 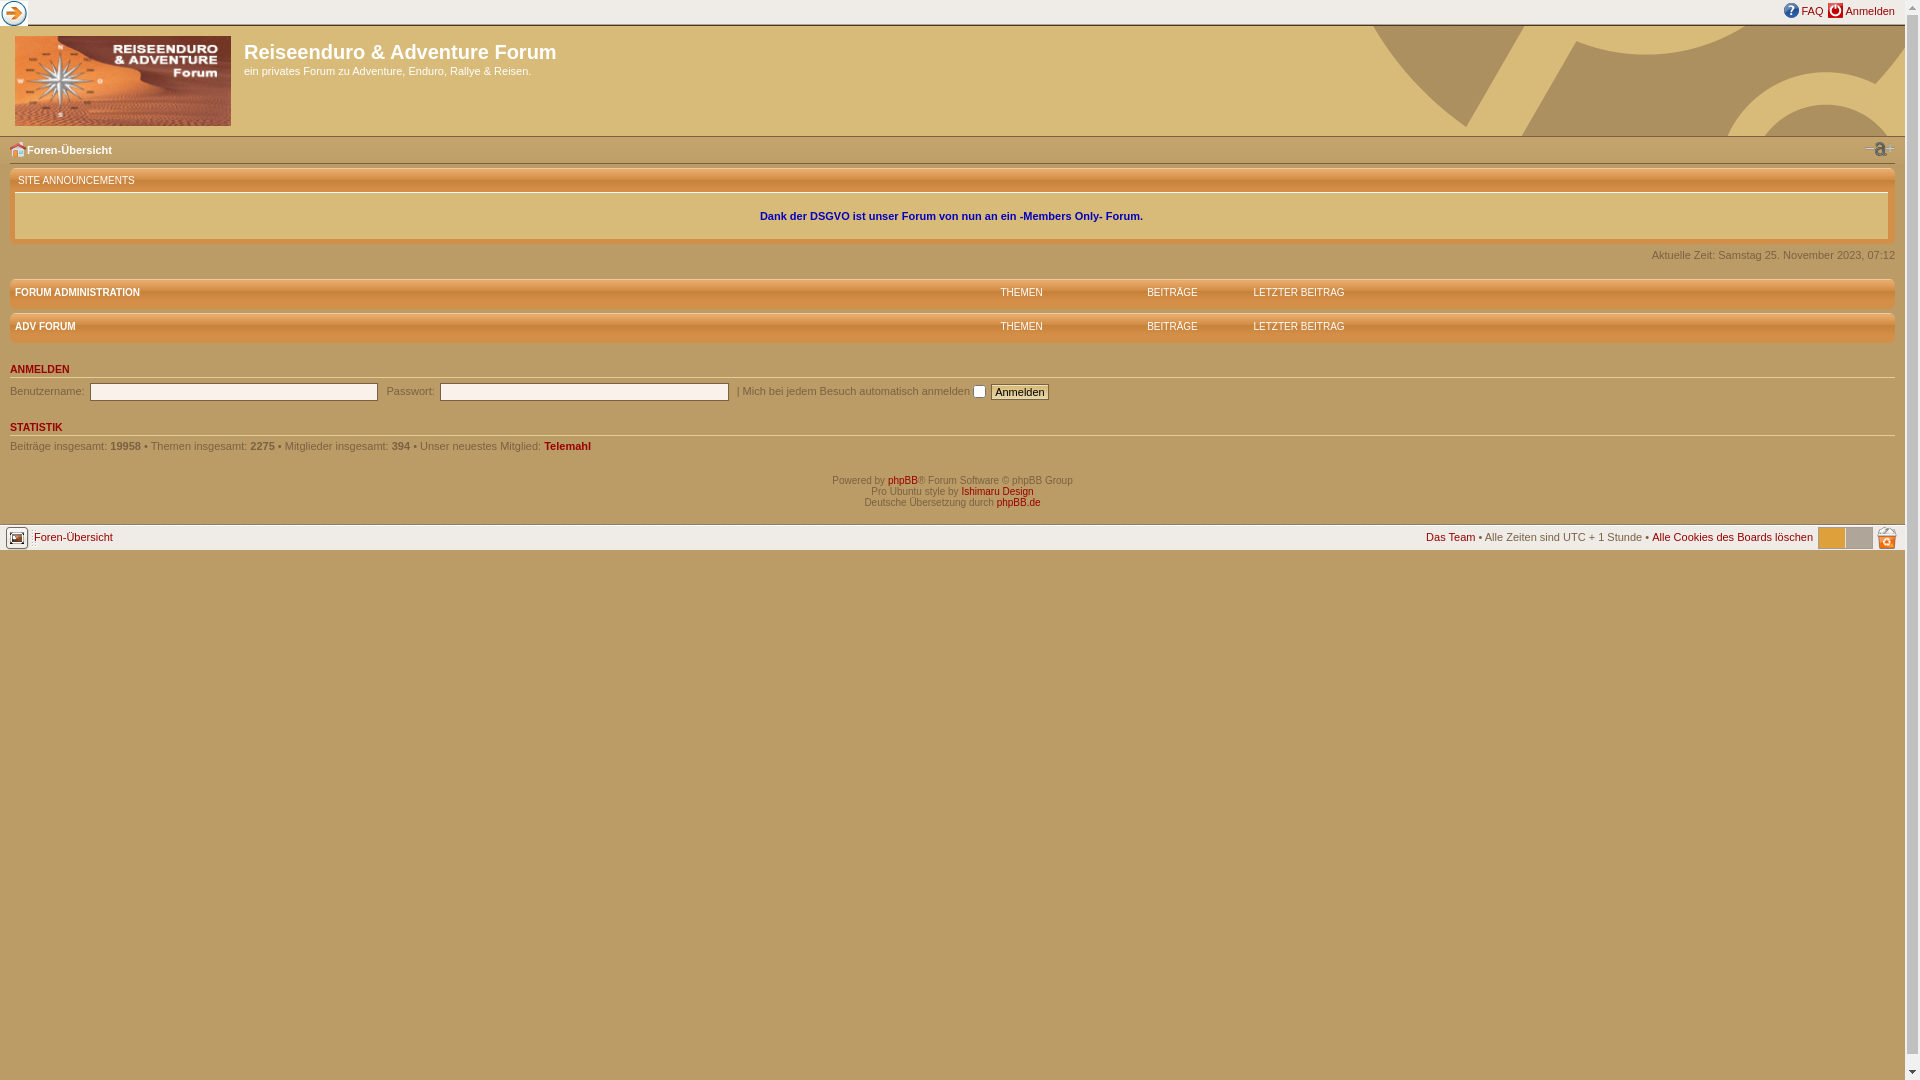 What do you see at coordinates (568, 446) in the screenshot?
I see `TelemahI` at bounding box center [568, 446].